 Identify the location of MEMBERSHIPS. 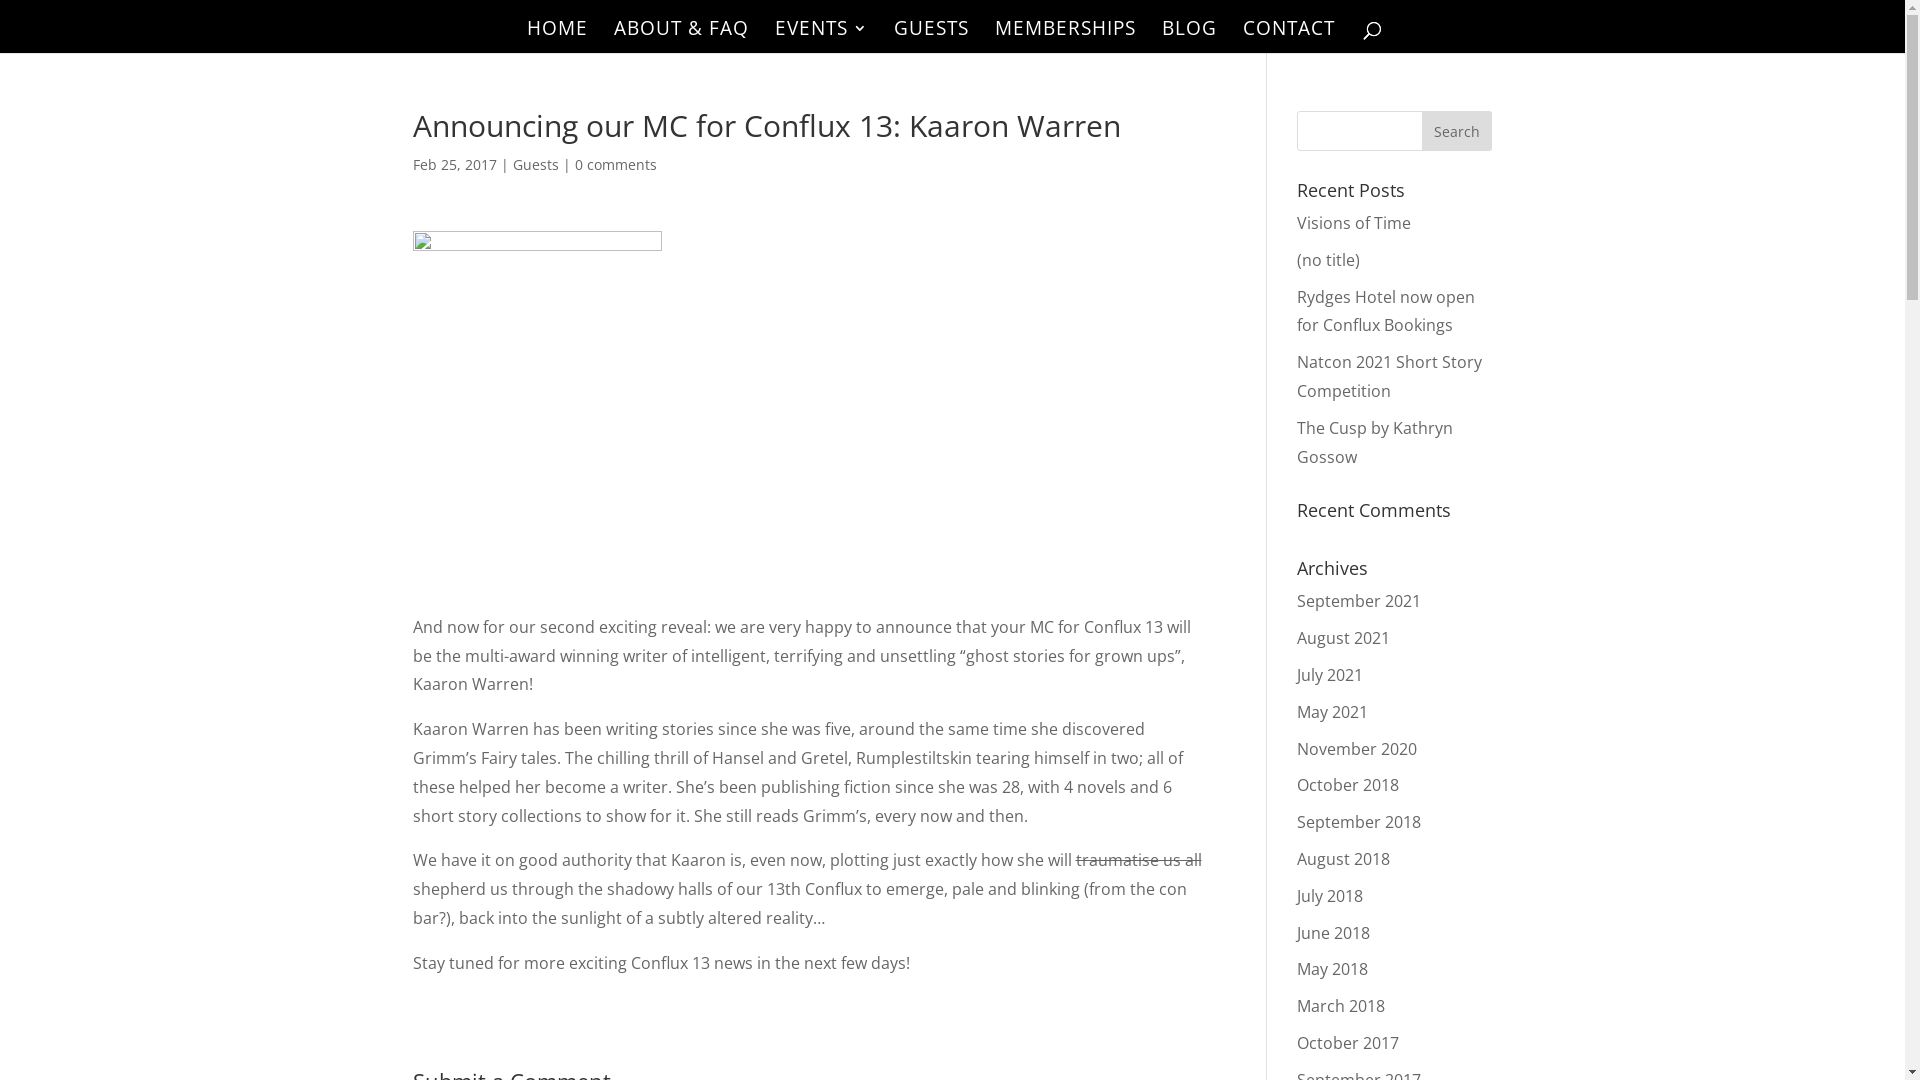
(1064, 37).